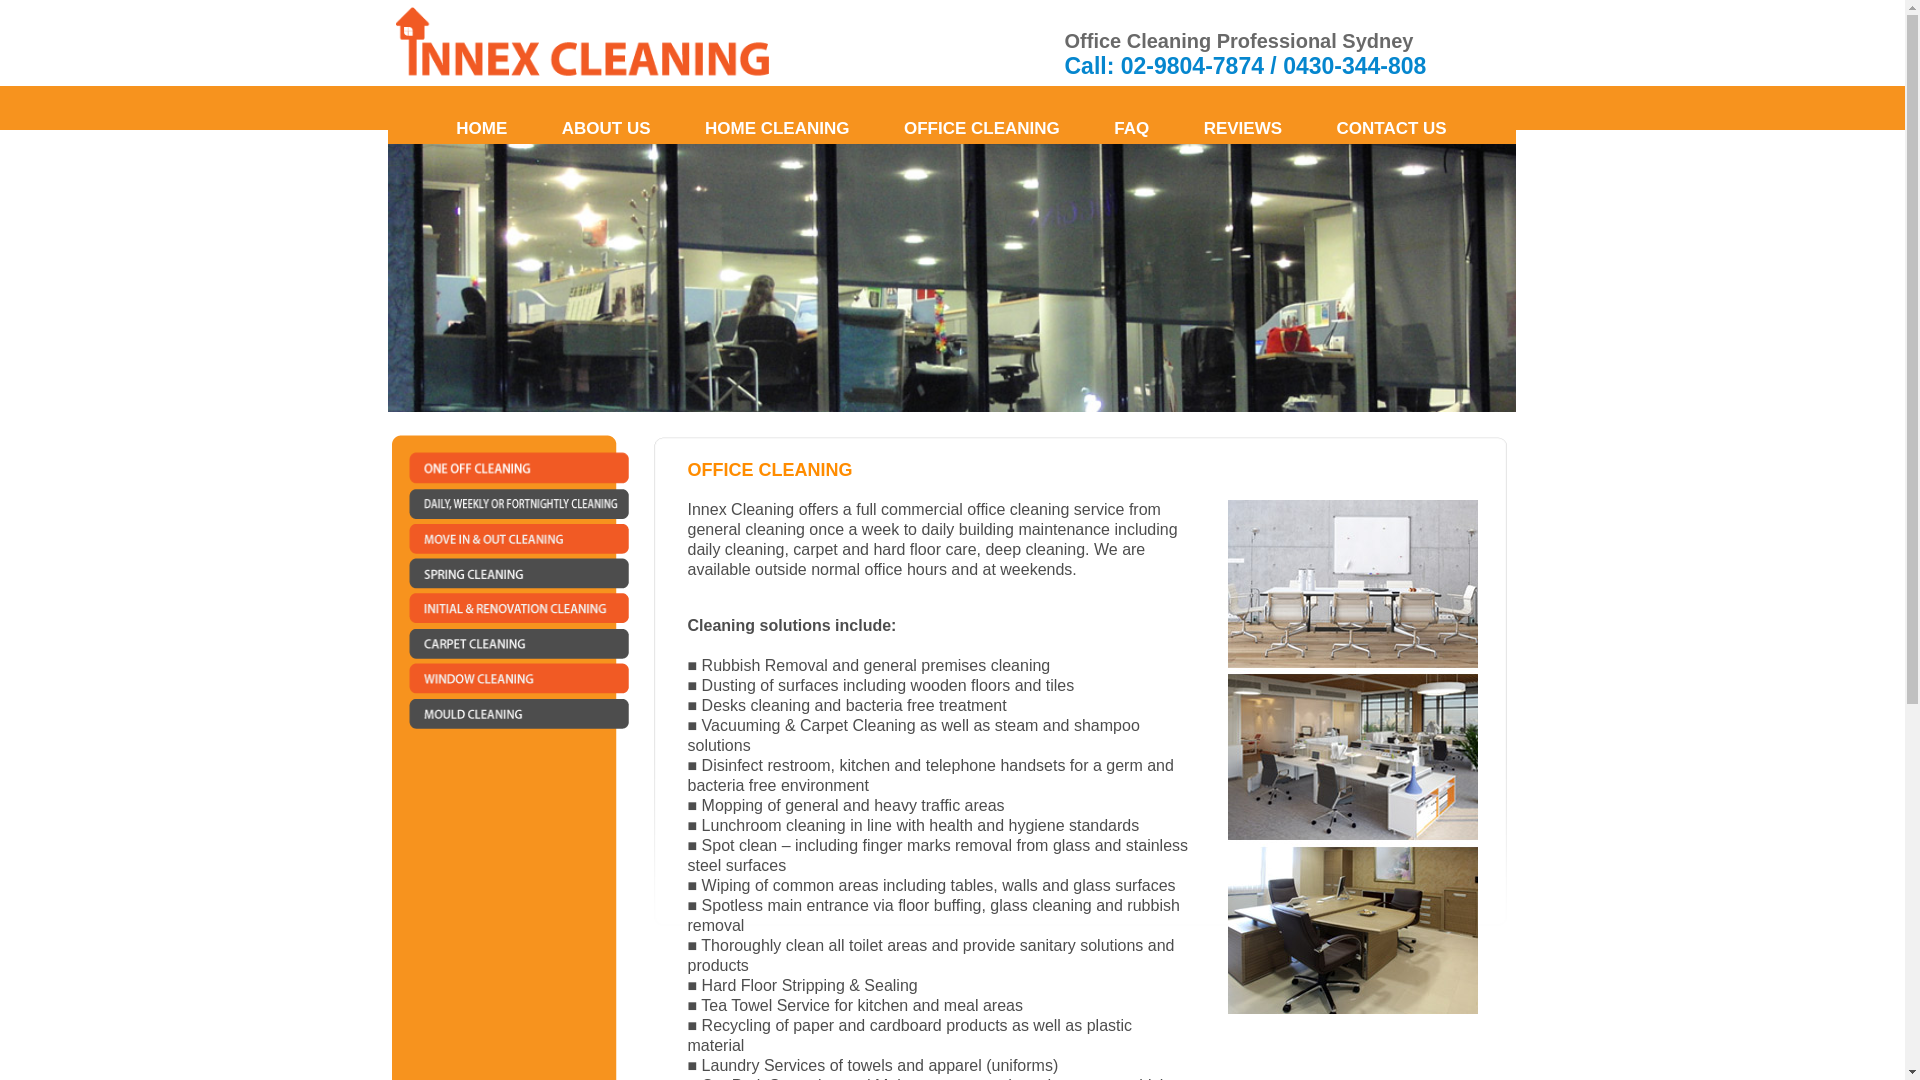 This screenshot has height=1080, width=1920. What do you see at coordinates (982, 129) in the screenshot?
I see `OFFICE CLEANING` at bounding box center [982, 129].